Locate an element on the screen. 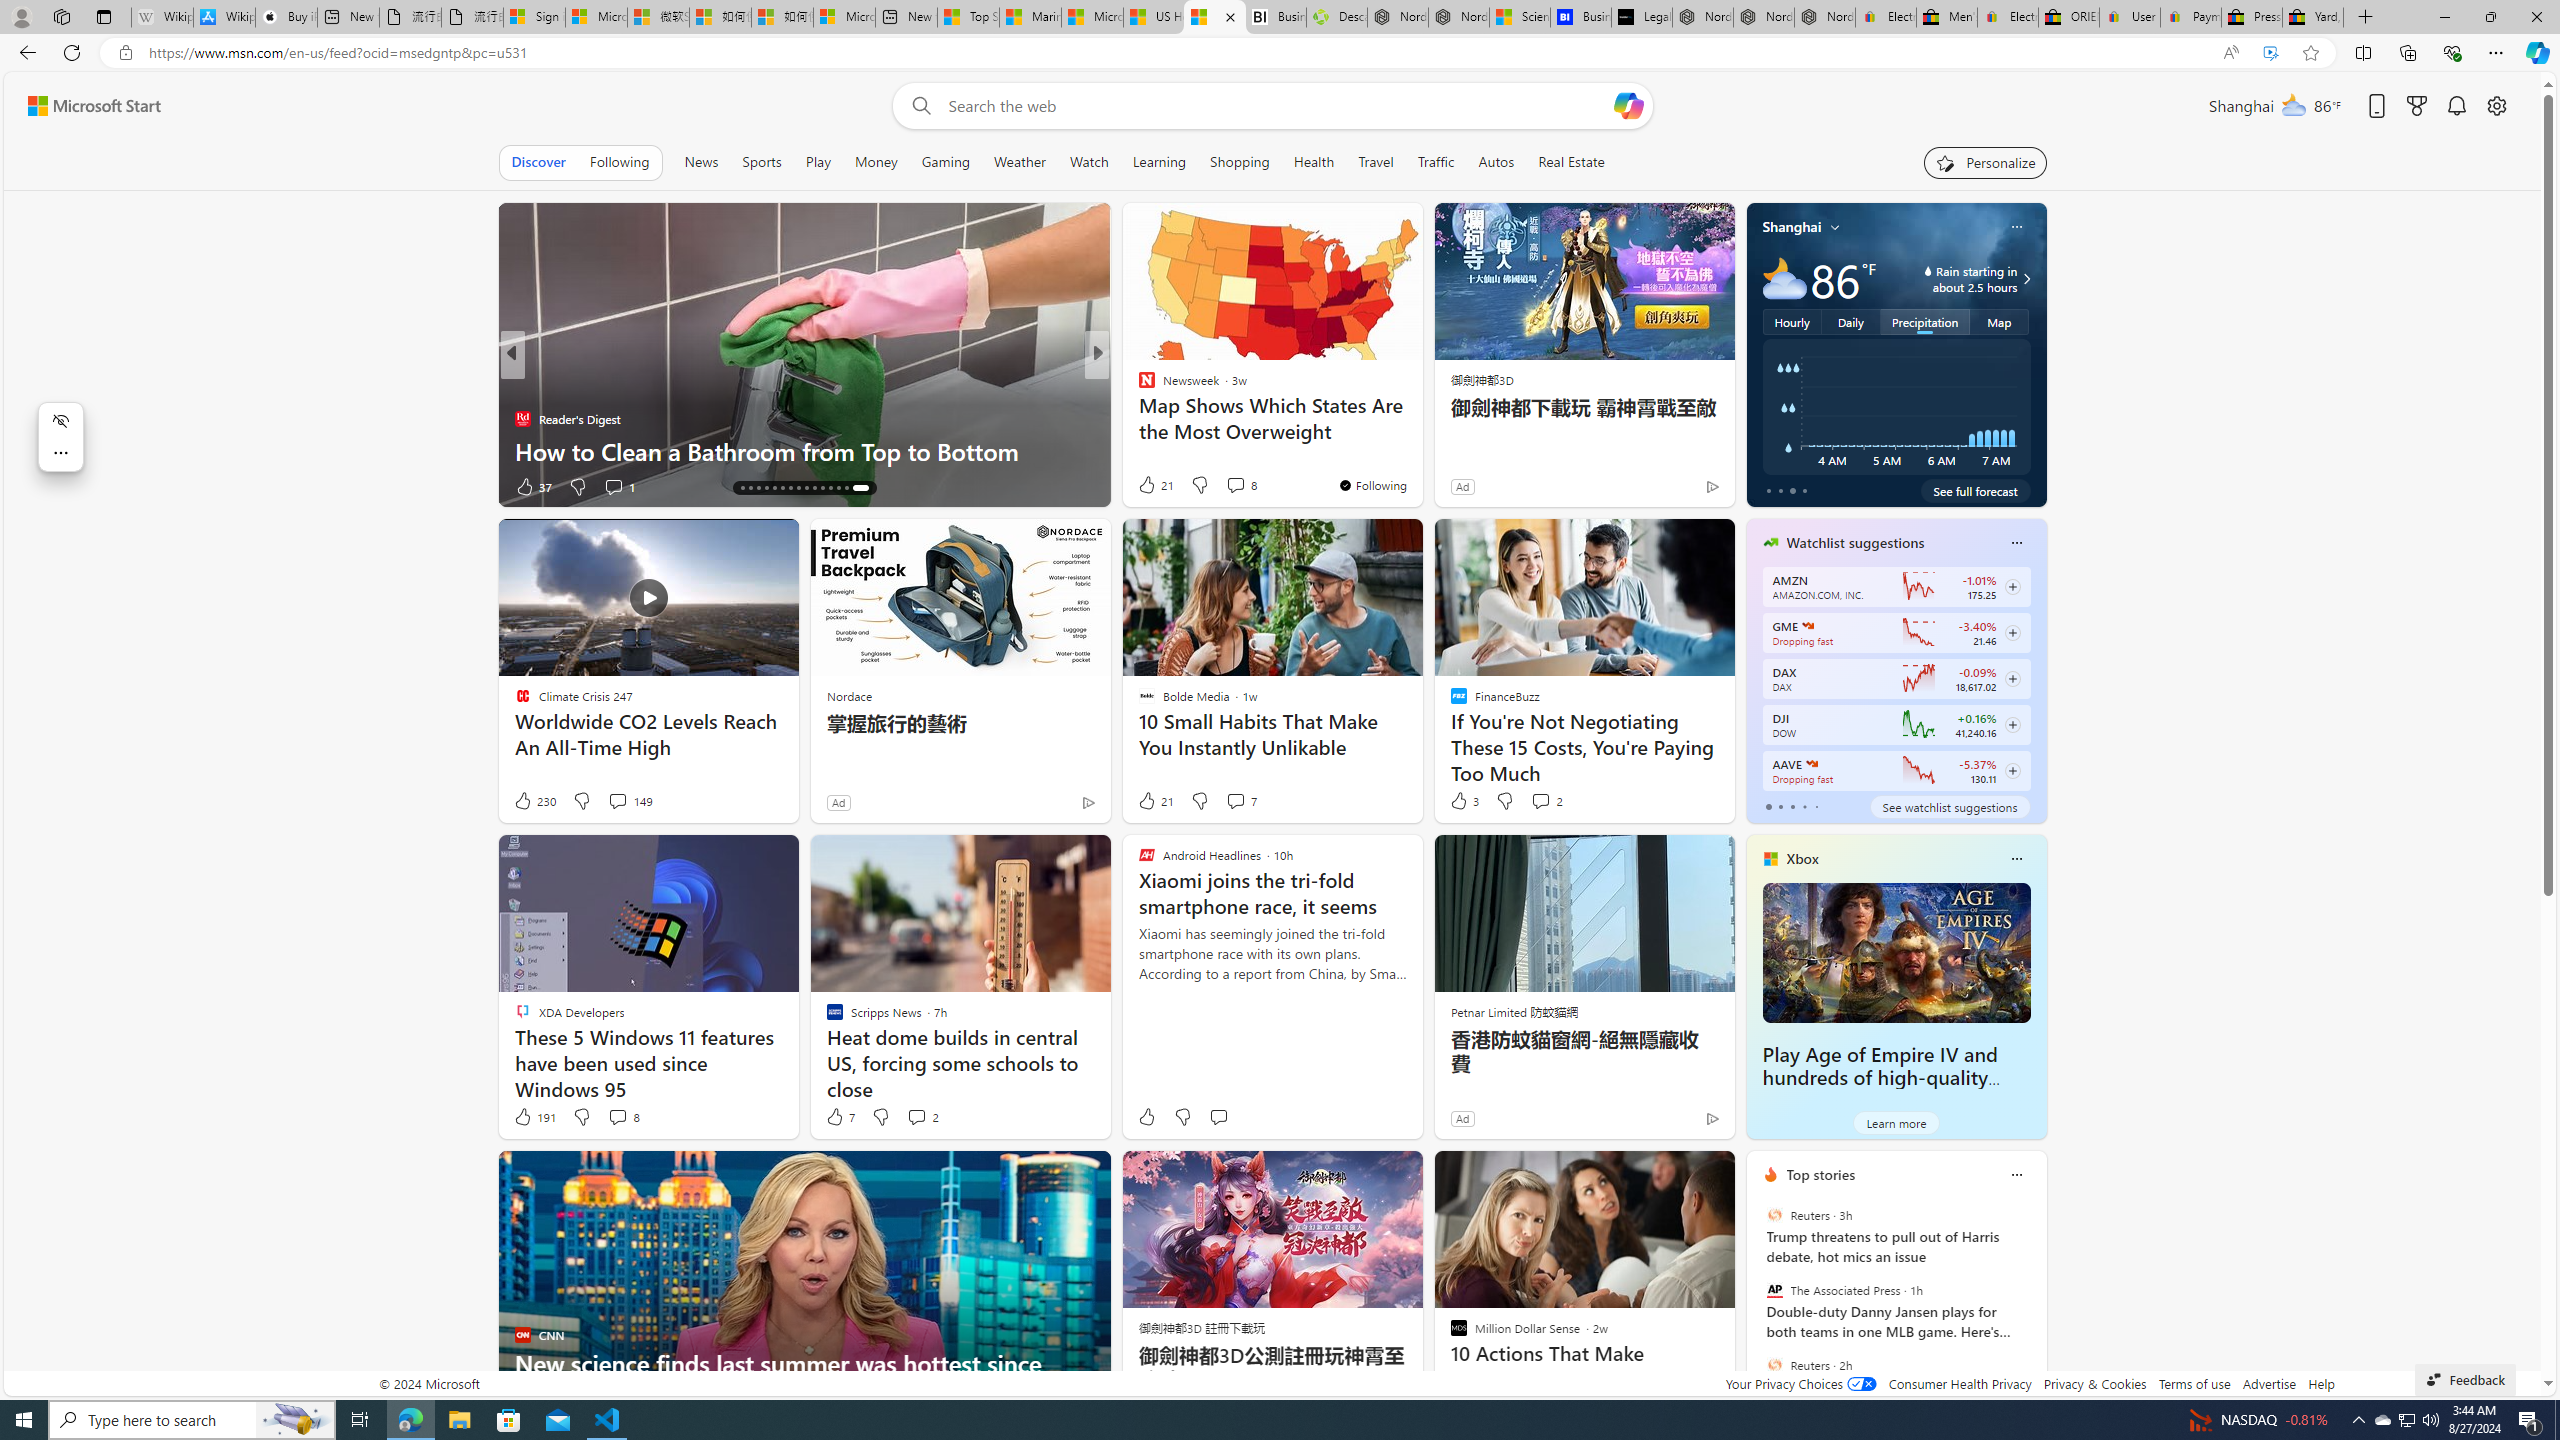 The image size is (2560, 1440). Class: icon-img is located at coordinates (2016, 1174).